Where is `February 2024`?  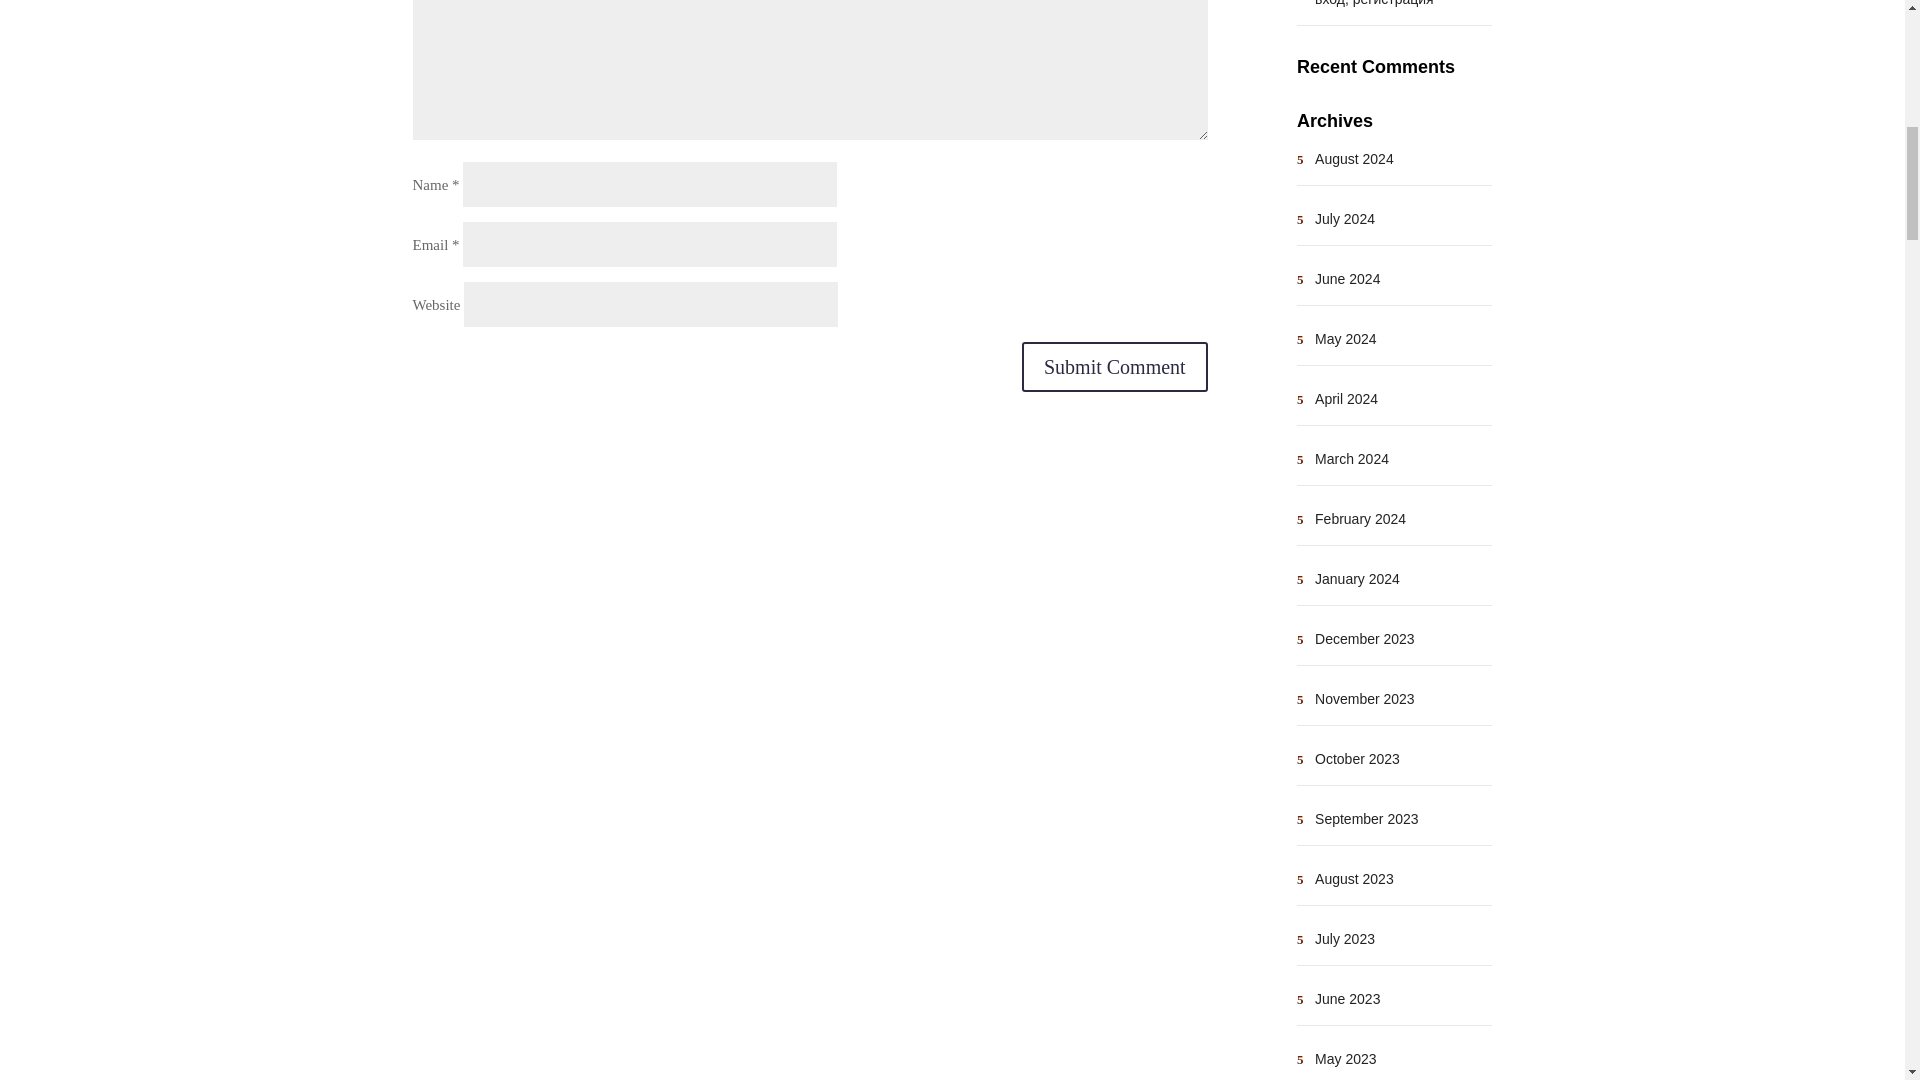
February 2024 is located at coordinates (1360, 518).